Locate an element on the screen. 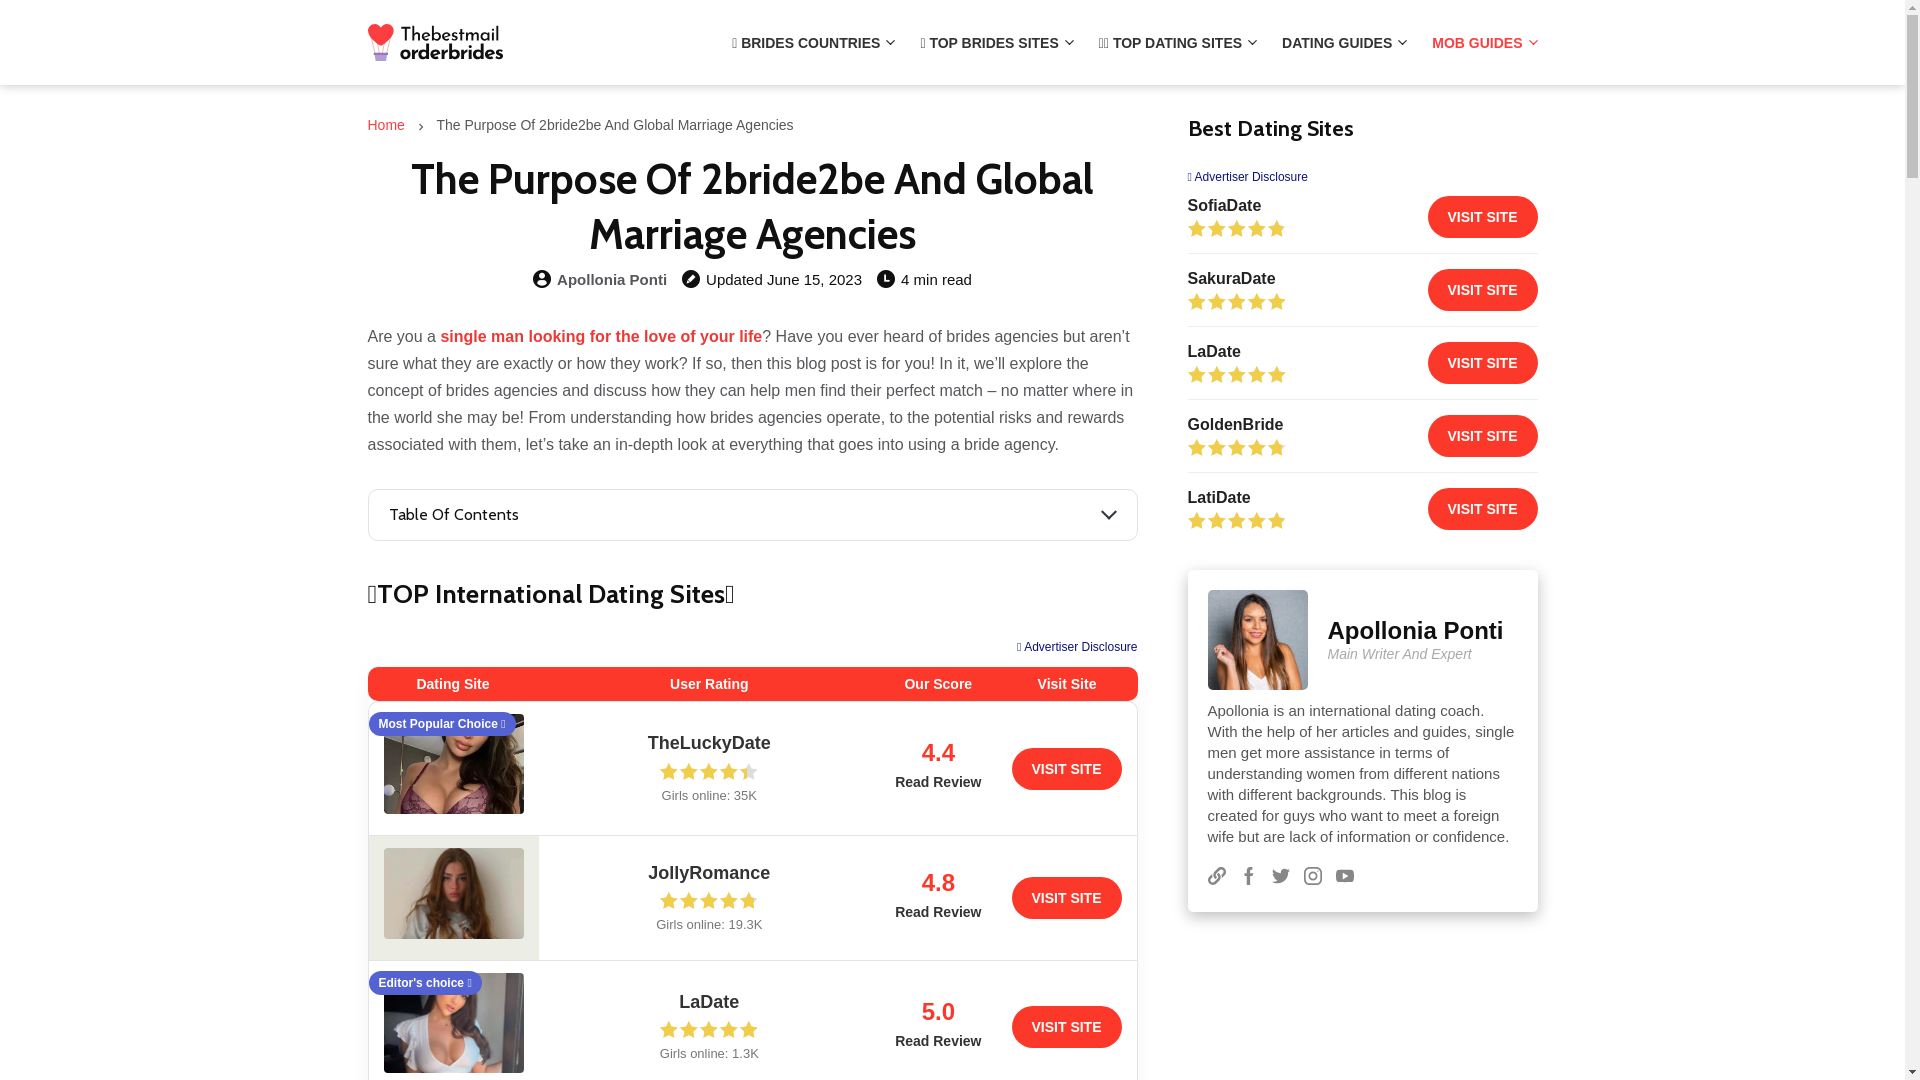  Our Score is located at coordinates (709, 772).